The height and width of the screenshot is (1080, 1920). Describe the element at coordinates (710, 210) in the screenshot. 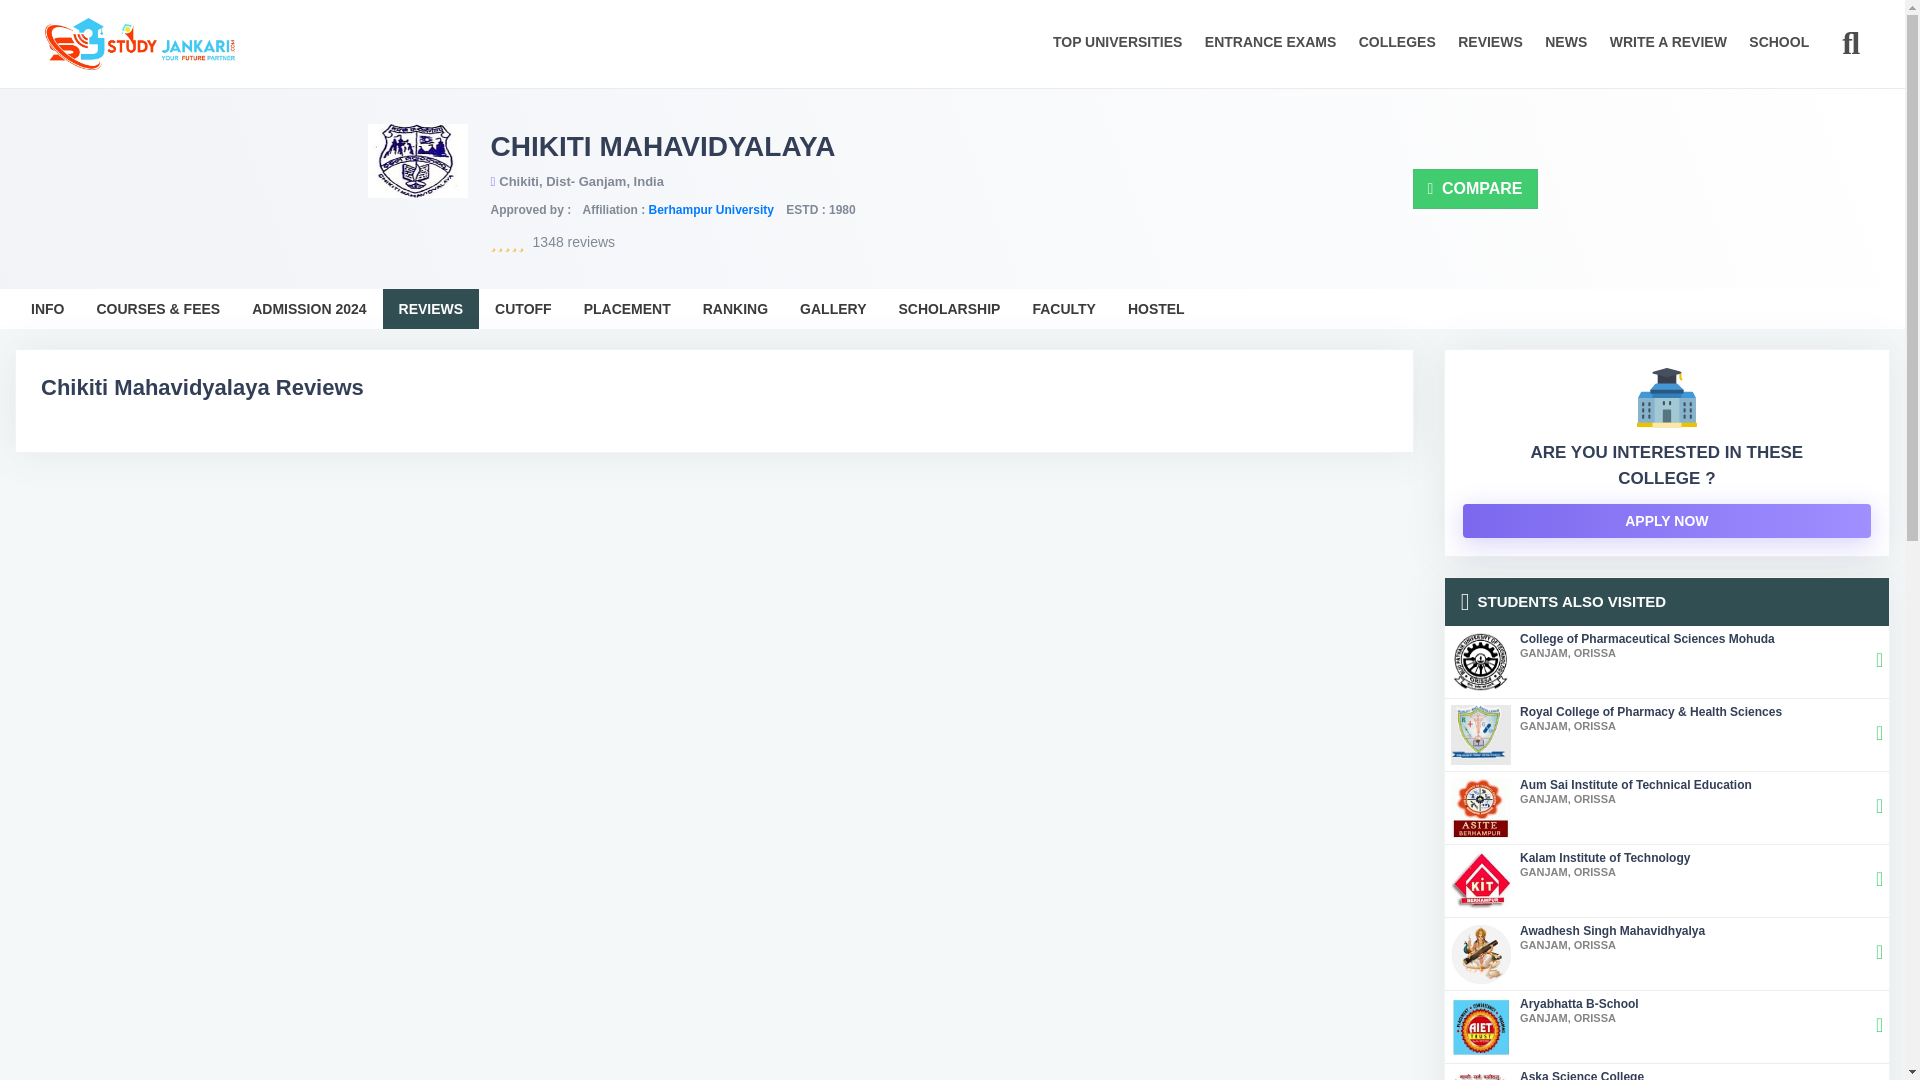

I see `Berhampur University` at that location.